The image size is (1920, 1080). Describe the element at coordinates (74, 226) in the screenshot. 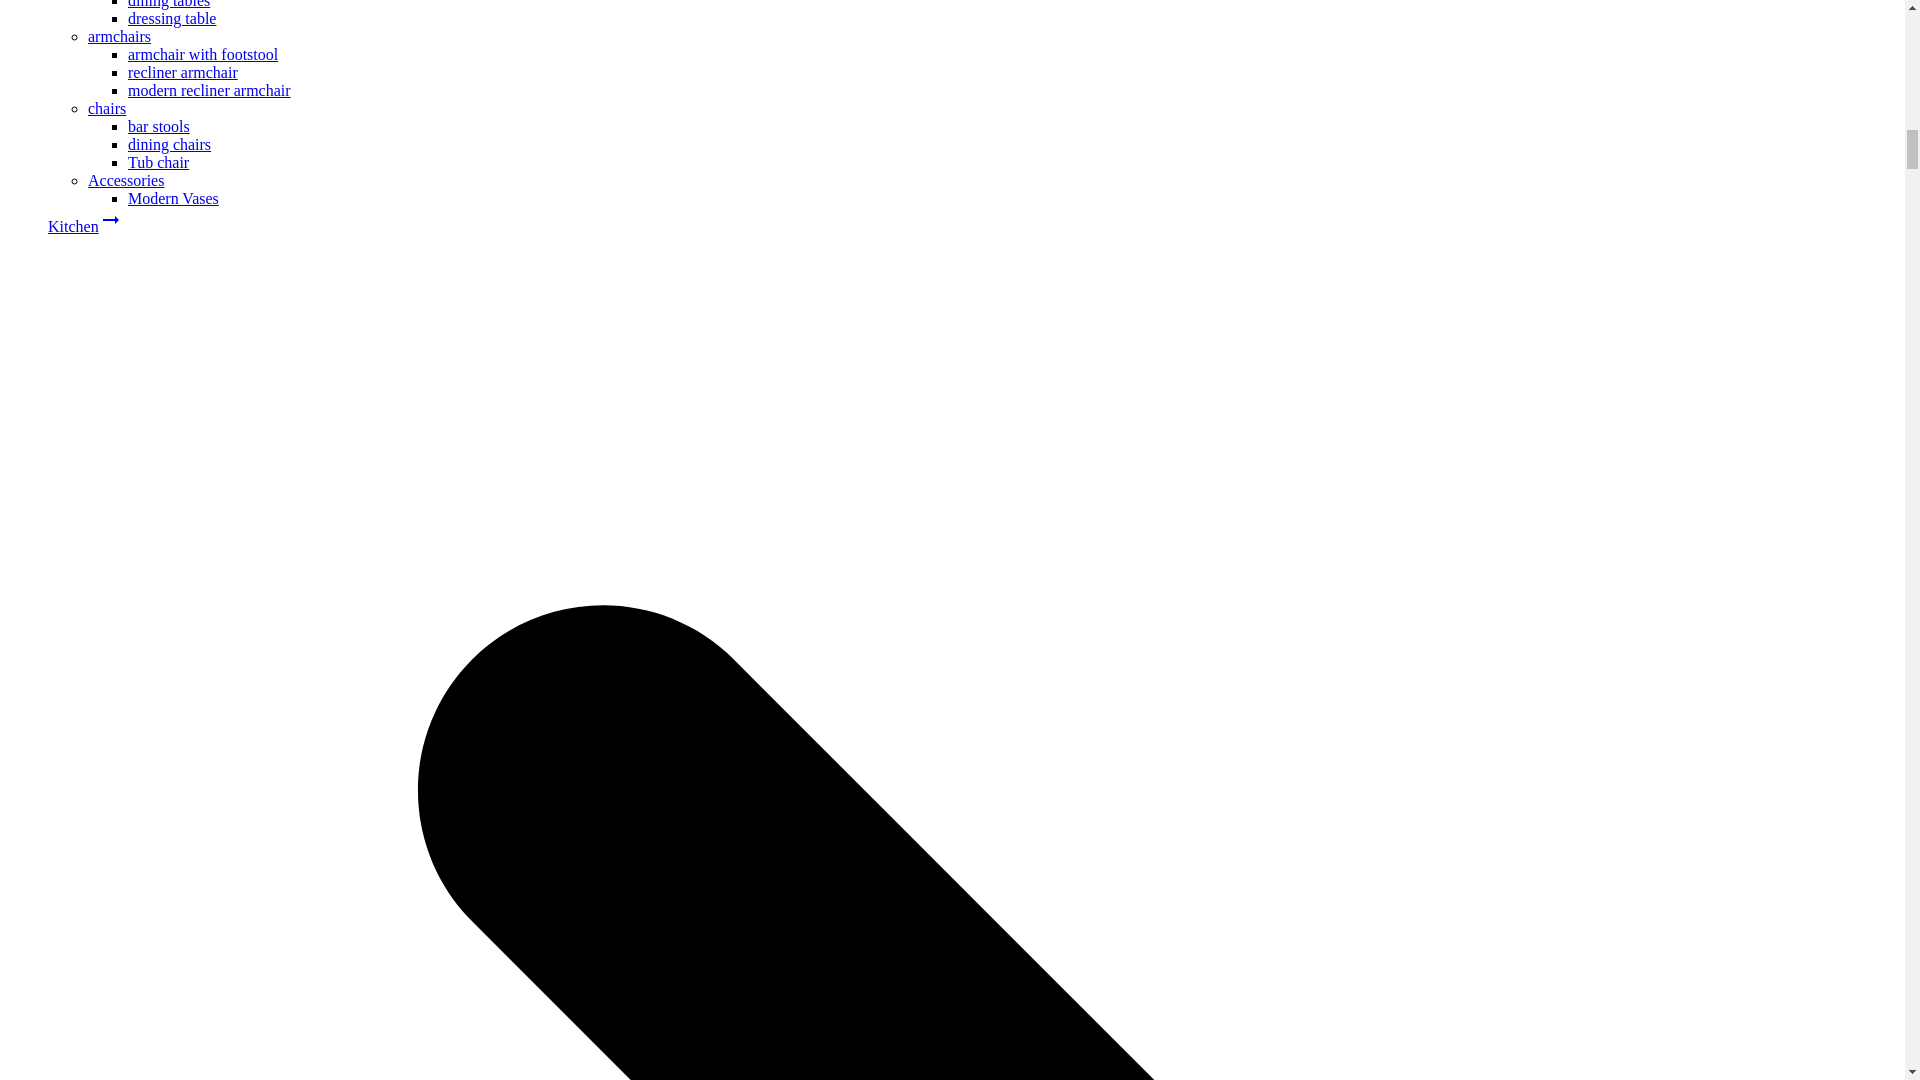

I see `Kitchen` at that location.